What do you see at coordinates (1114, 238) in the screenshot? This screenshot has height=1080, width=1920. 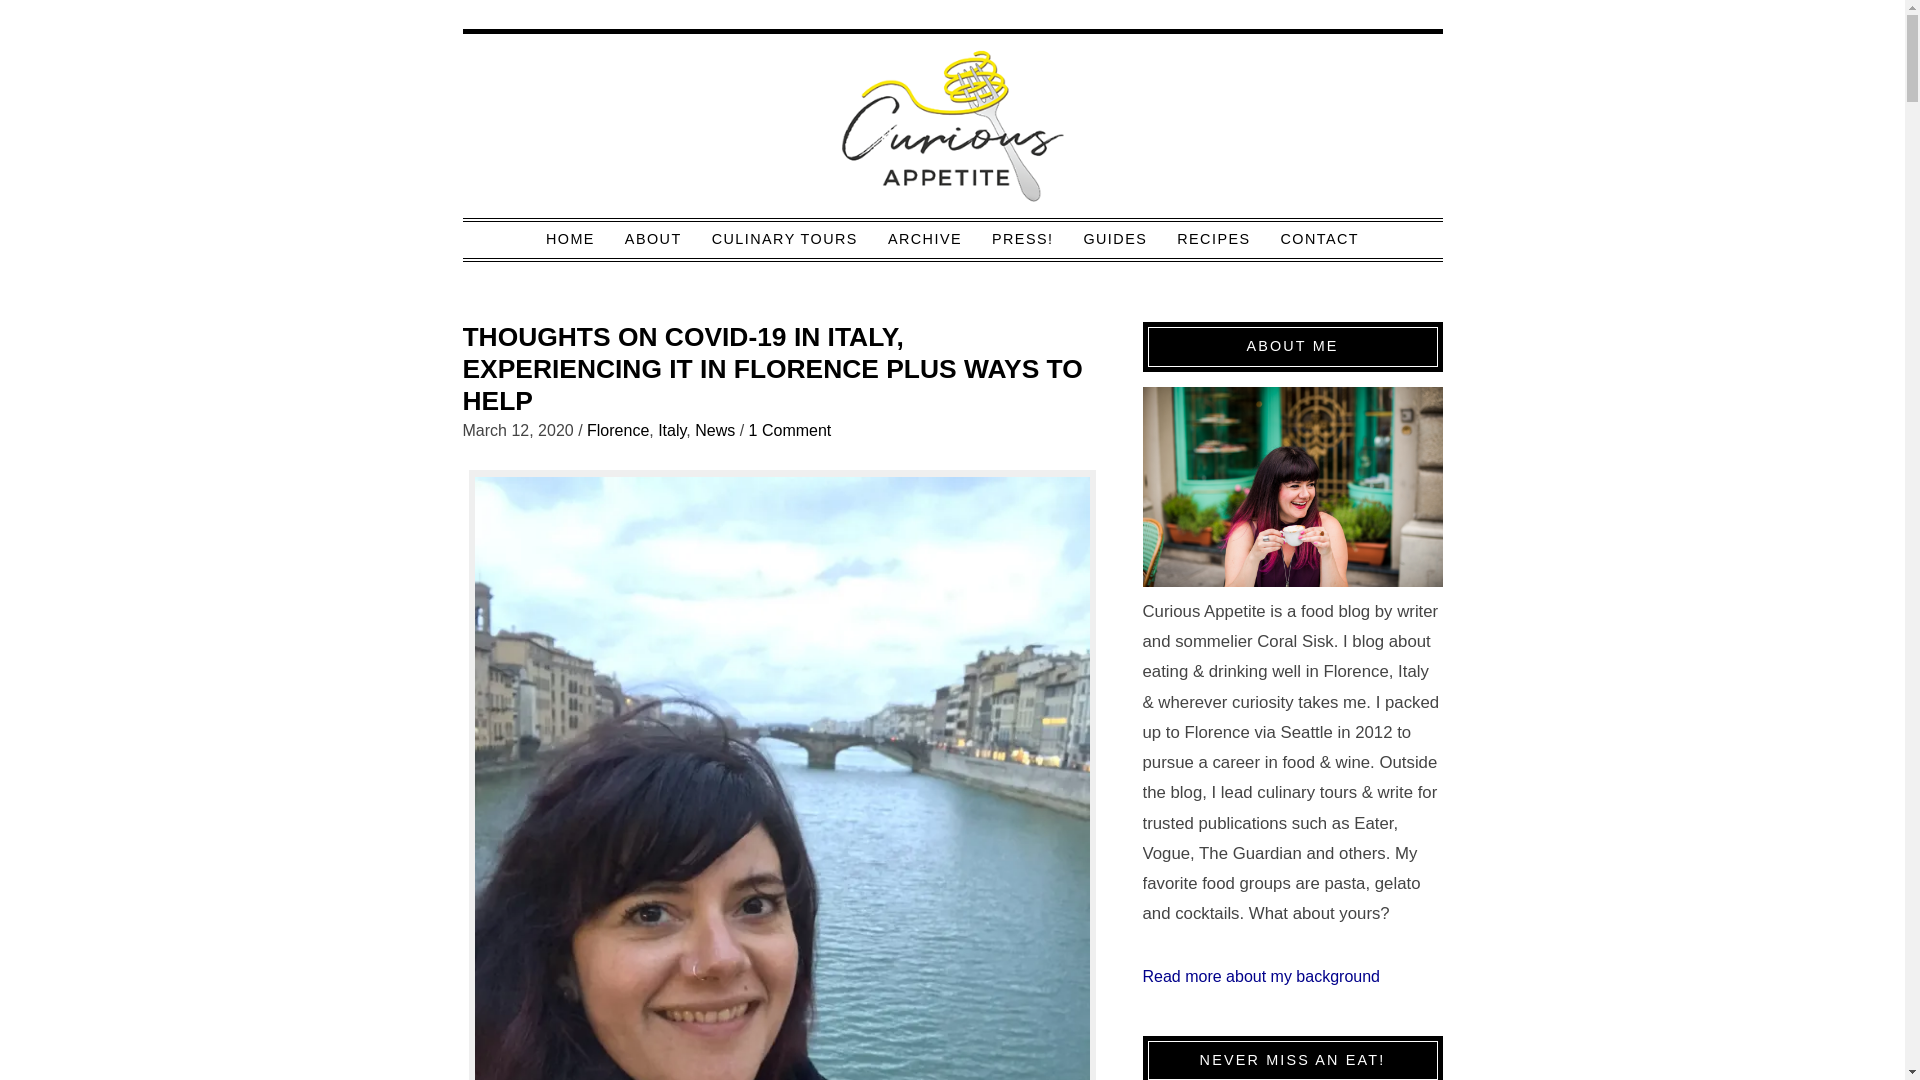 I see `GUIDES` at bounding box center [1114, 238].